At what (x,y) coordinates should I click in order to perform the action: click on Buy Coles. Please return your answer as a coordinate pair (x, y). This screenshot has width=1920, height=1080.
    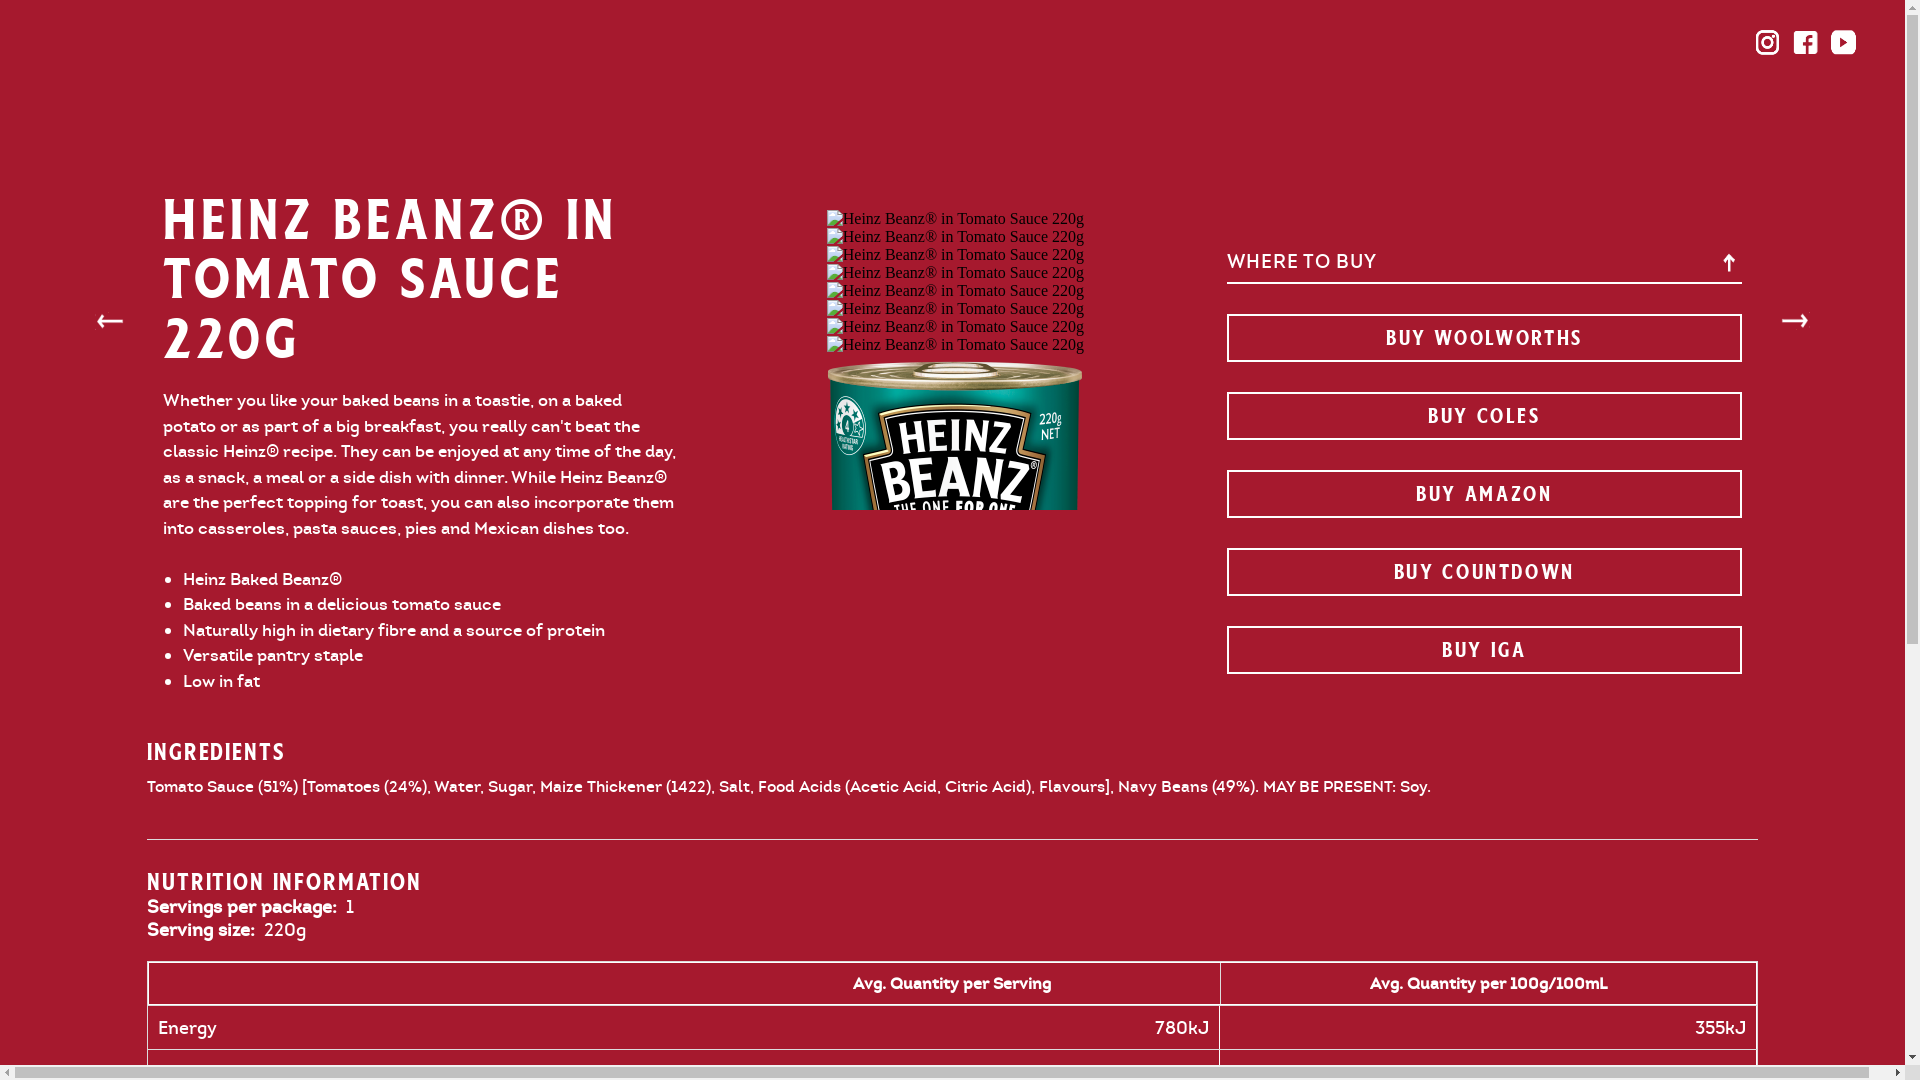
    Looking at the image, I should click on (1484, 416).